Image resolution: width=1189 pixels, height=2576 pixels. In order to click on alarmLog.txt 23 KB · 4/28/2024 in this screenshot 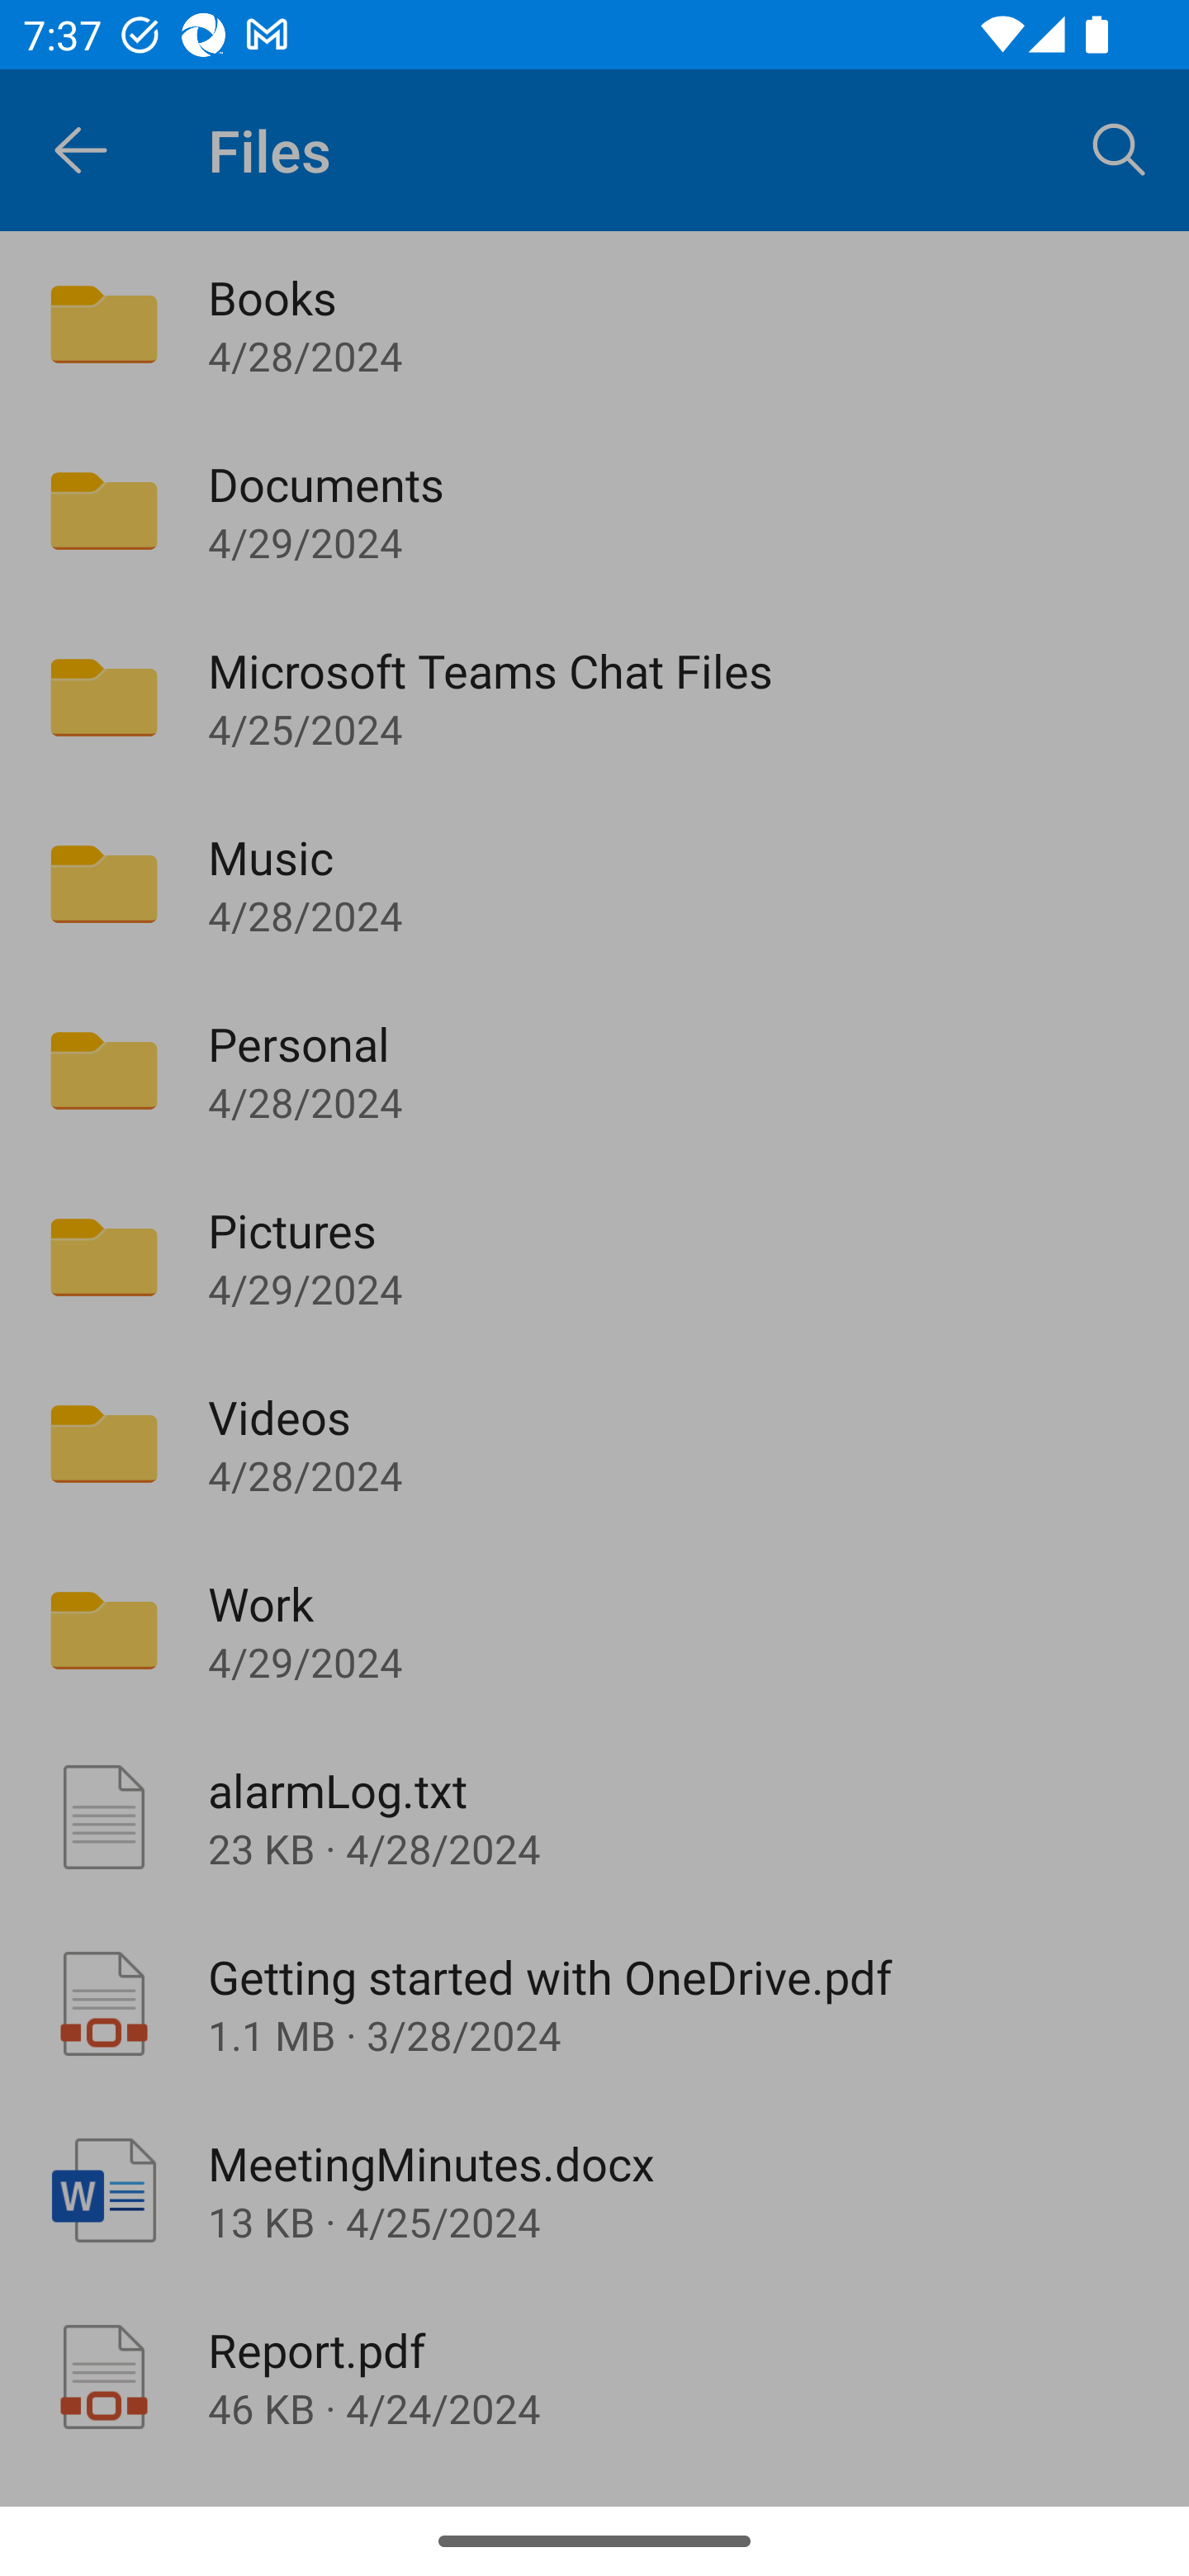, I will do `click(594, 1817)`.